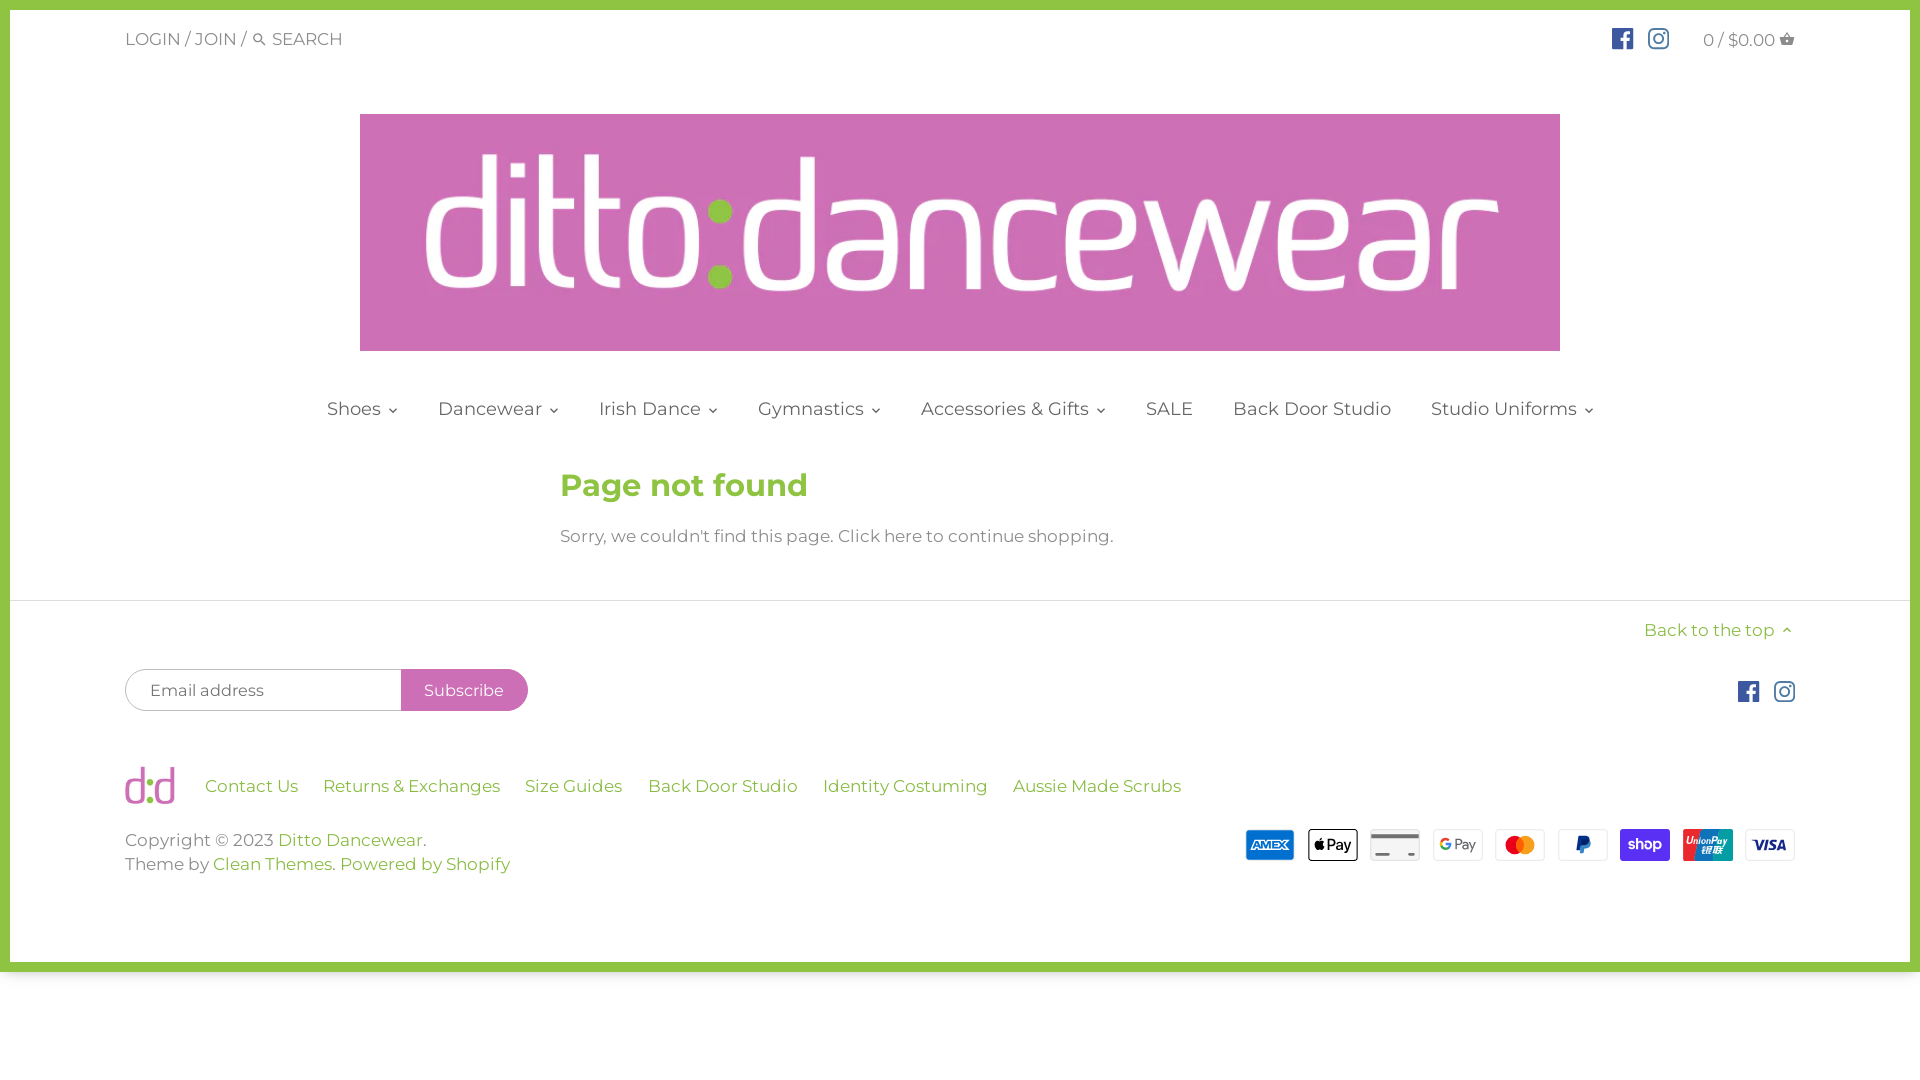 The height and width of the screenshot is (1080, 1920). I want to click on Facebook, so click(1748, 691).